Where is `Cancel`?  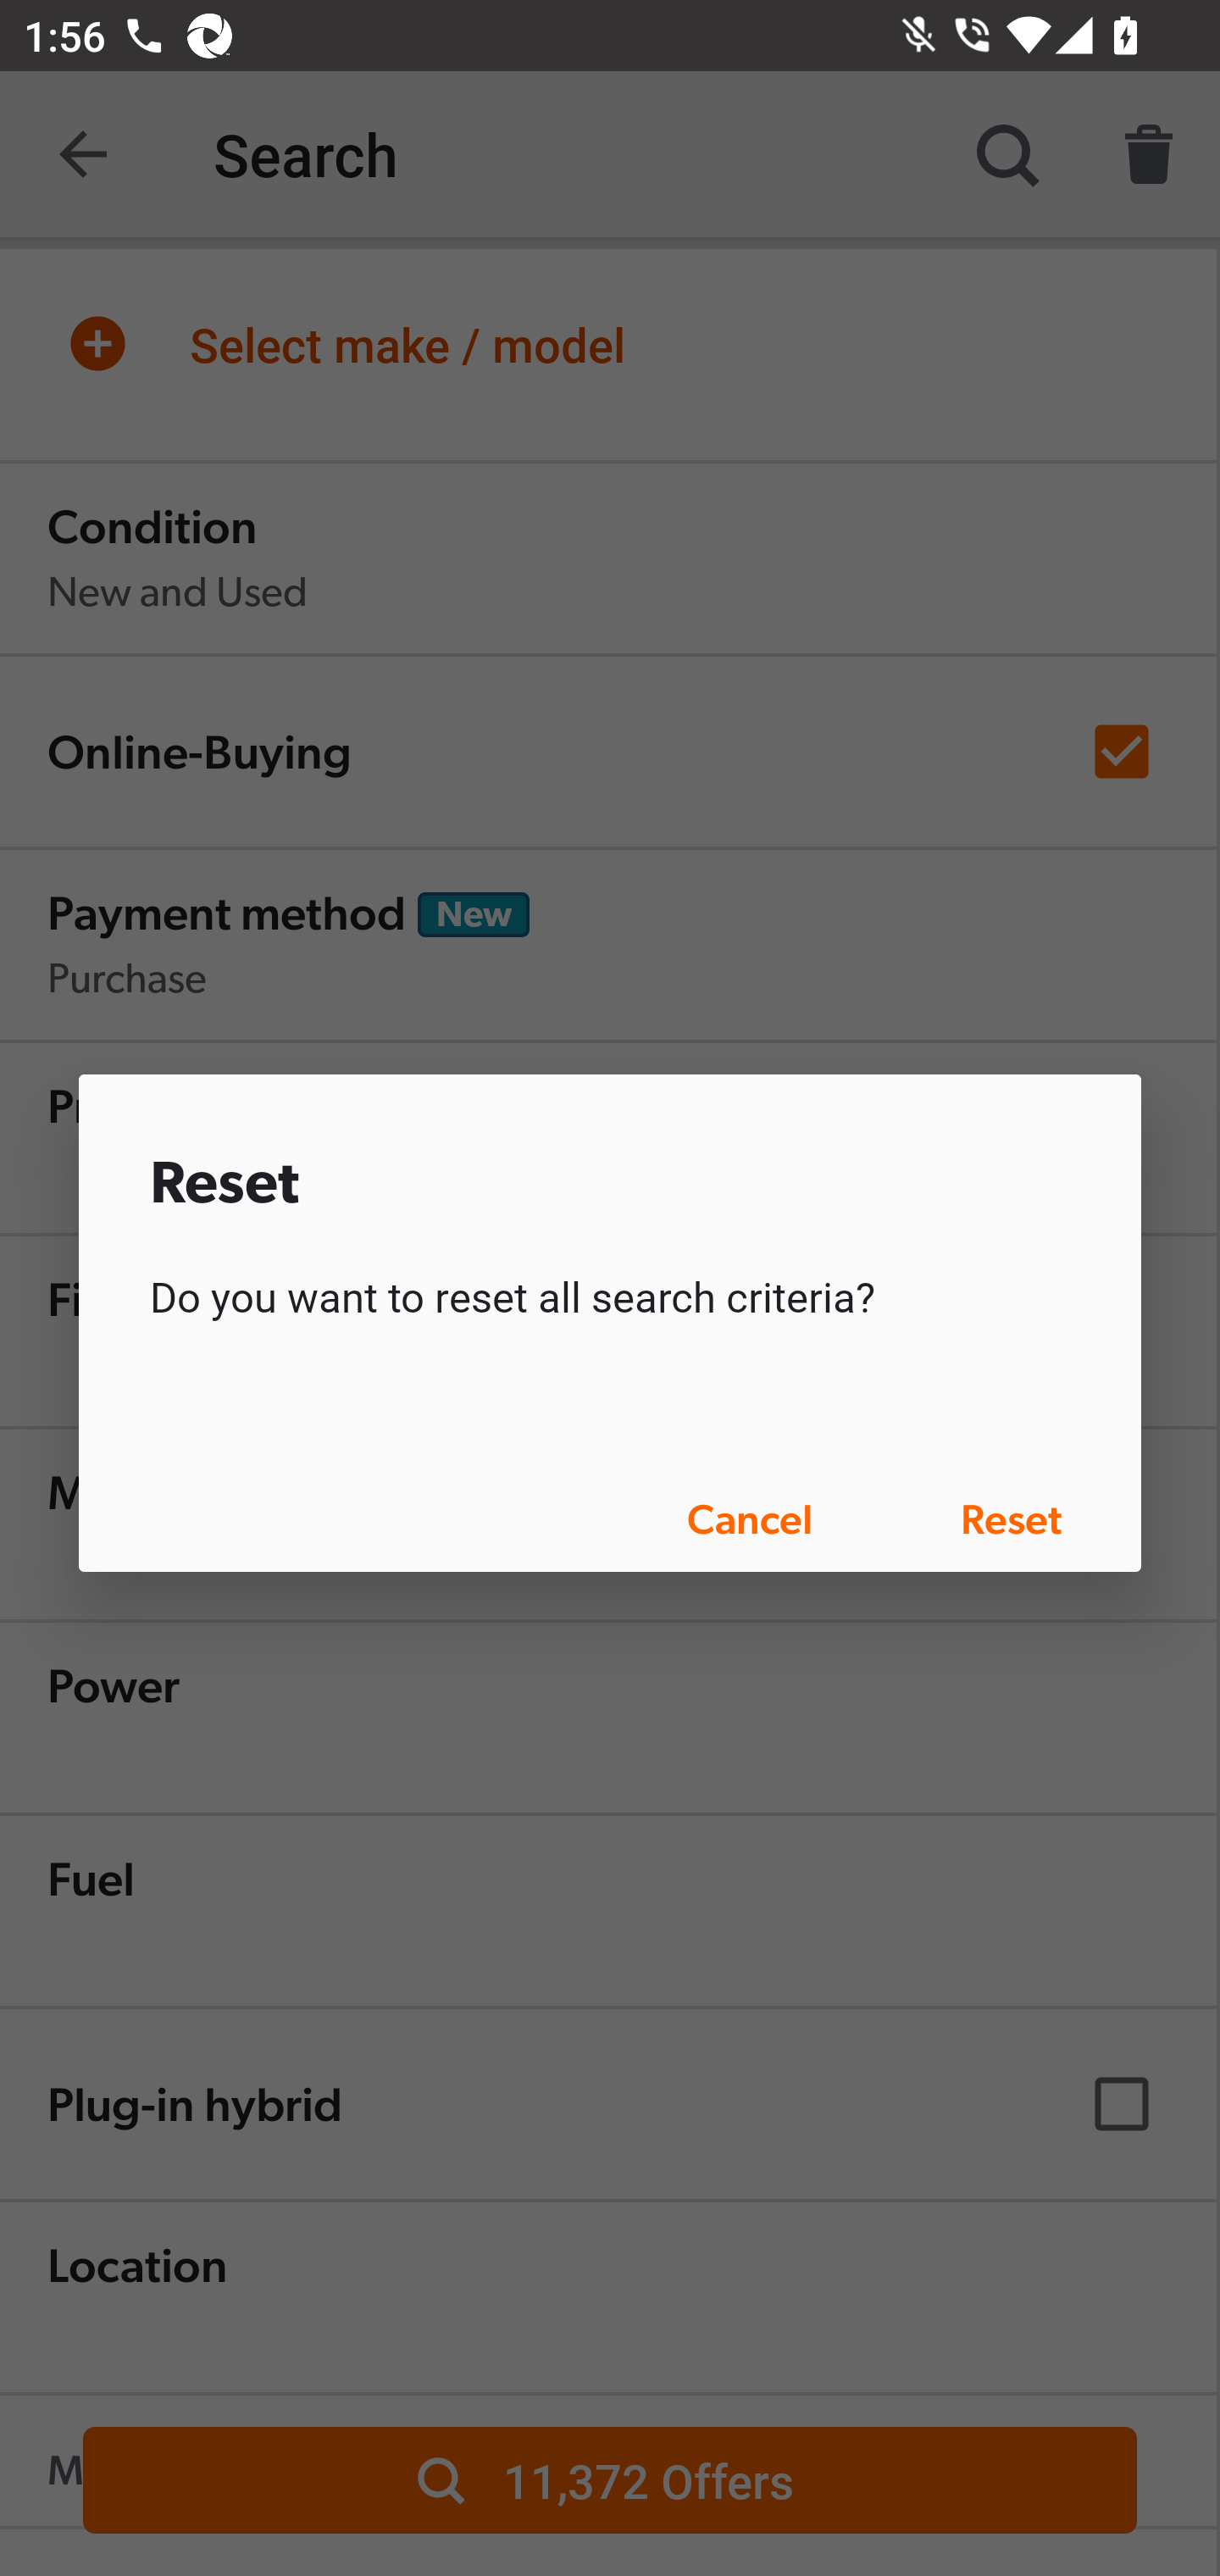
Cancel is located at coordinates (750, 1518).